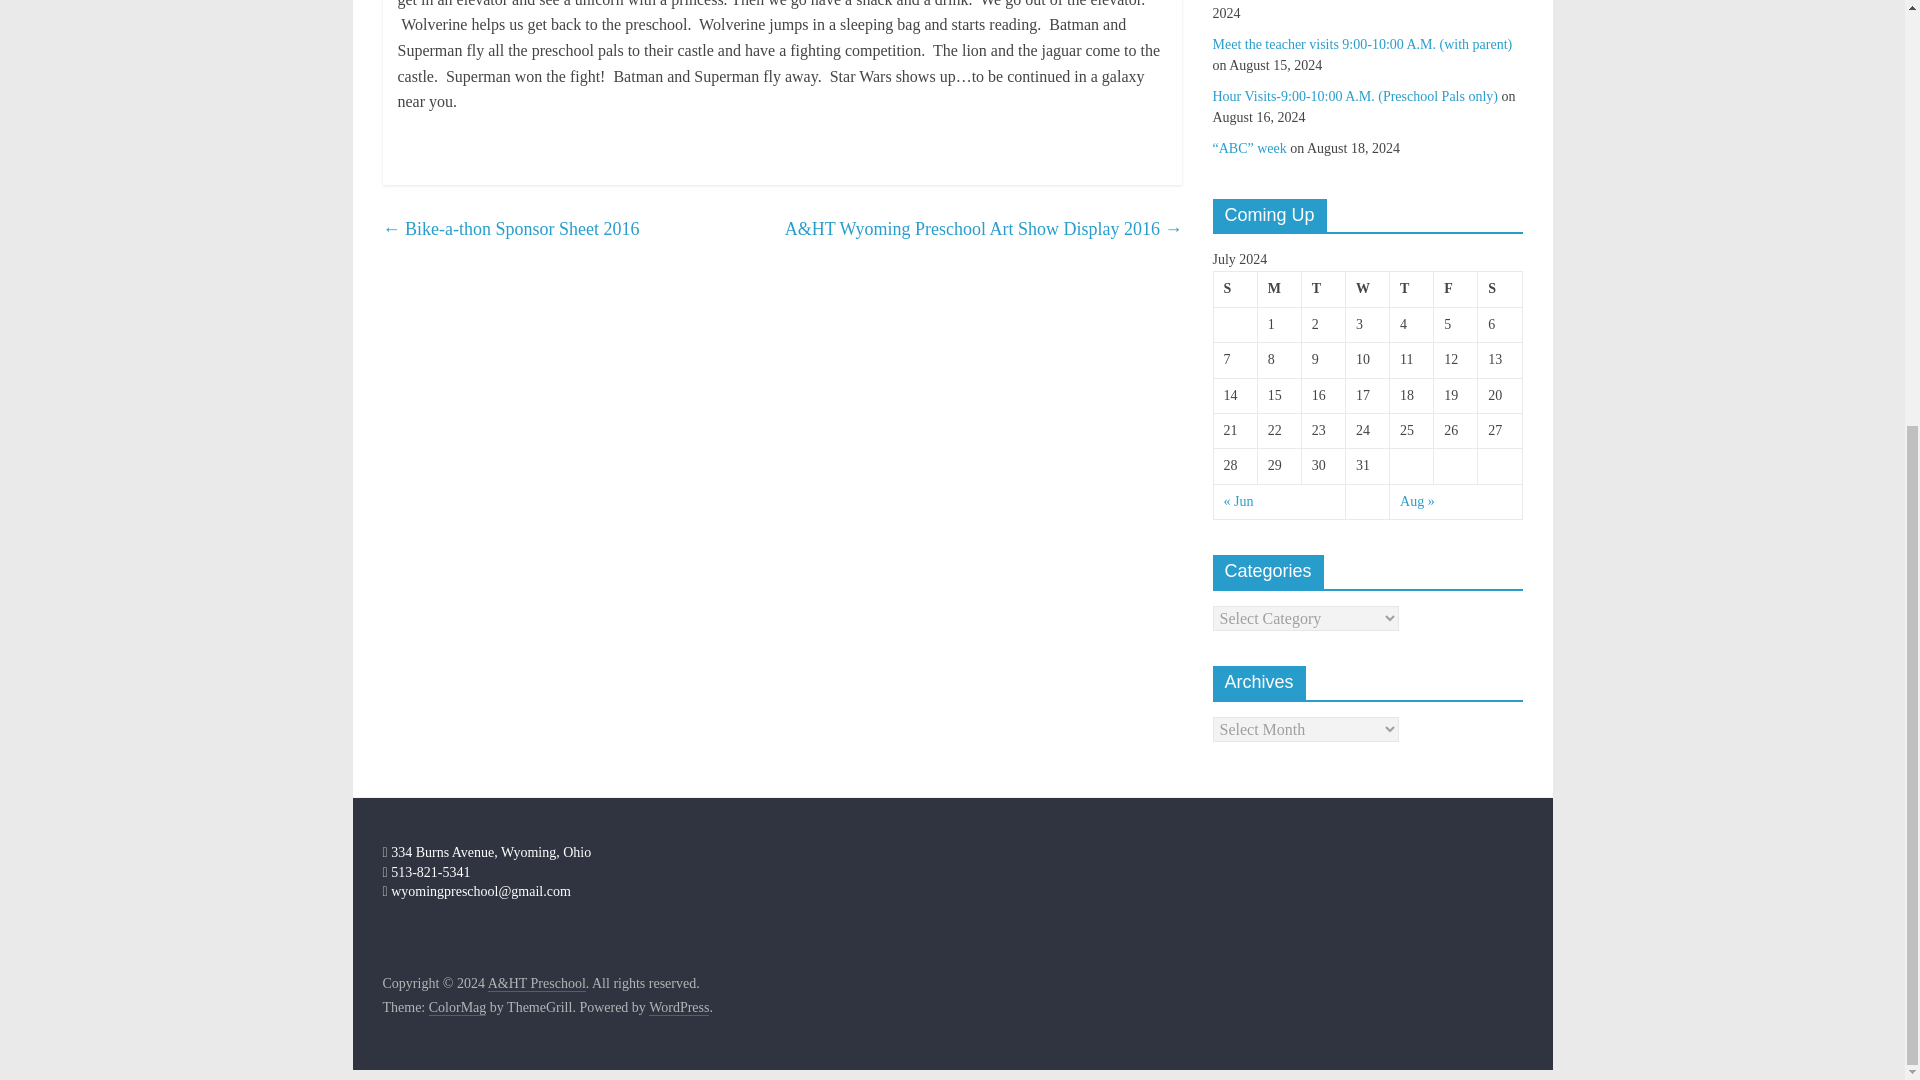  What do you see at coordinates (1456, 289) in the screenshot?
I see `Friday` at bounding box center [1456, 289].